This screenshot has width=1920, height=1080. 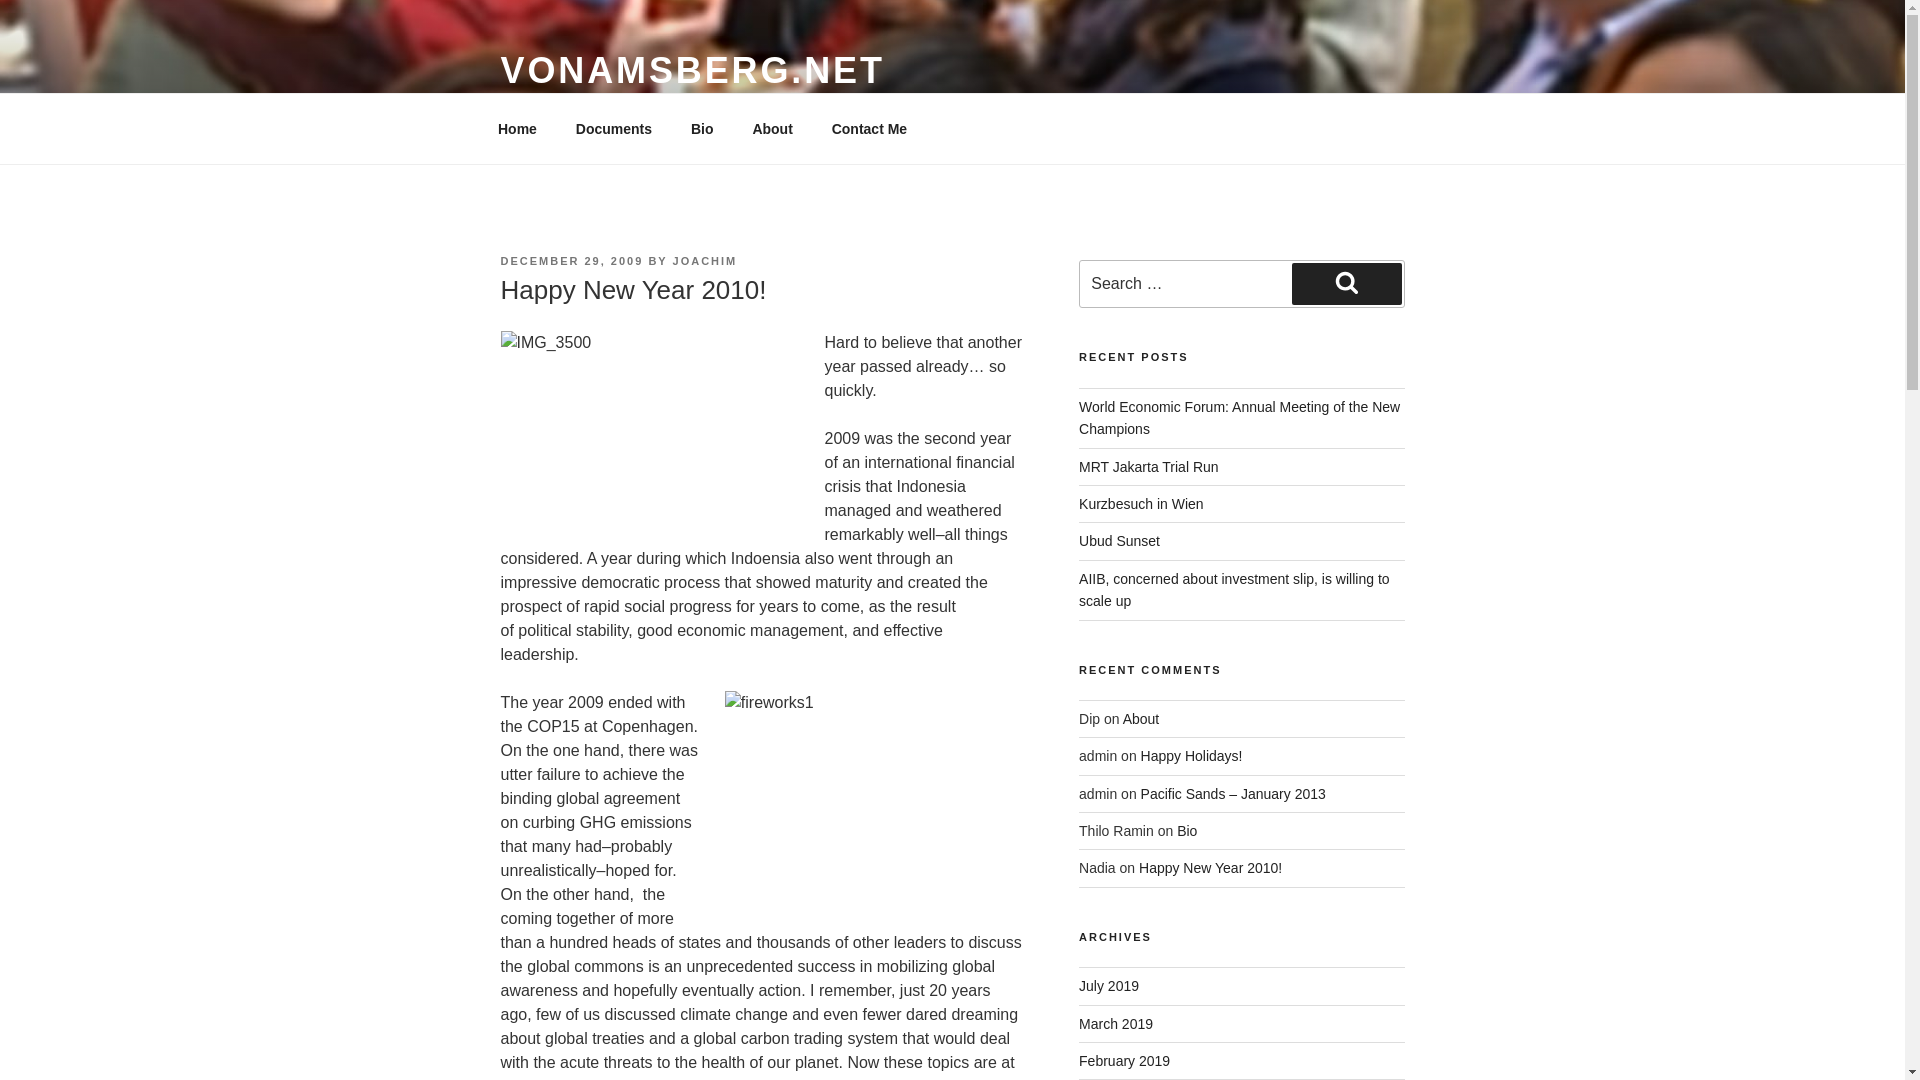 I want to click on February 2019, so click(x=1124, y=1061).